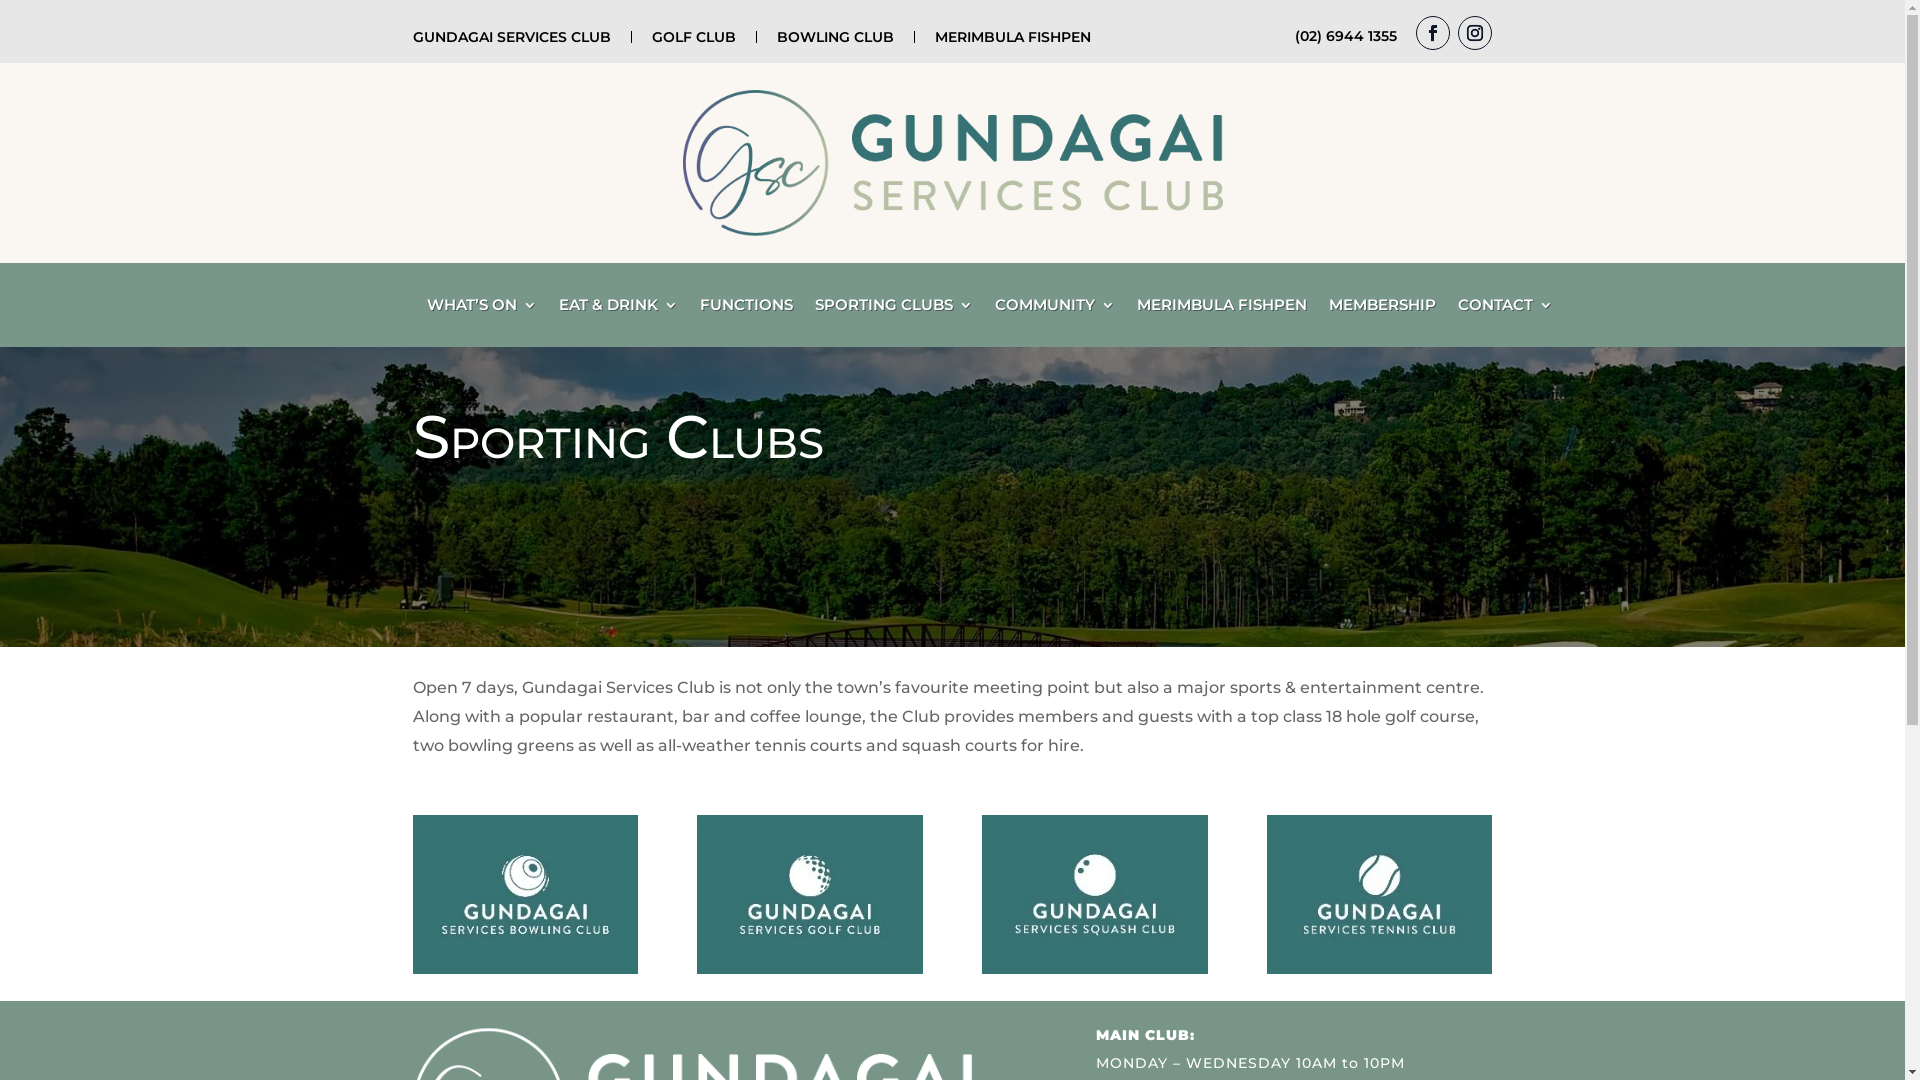 This screenshot has width=1920, height=1080. Describe the element at coordinates (1433, 33) in the screenshot. I see `Follow on Facebook` at that location.